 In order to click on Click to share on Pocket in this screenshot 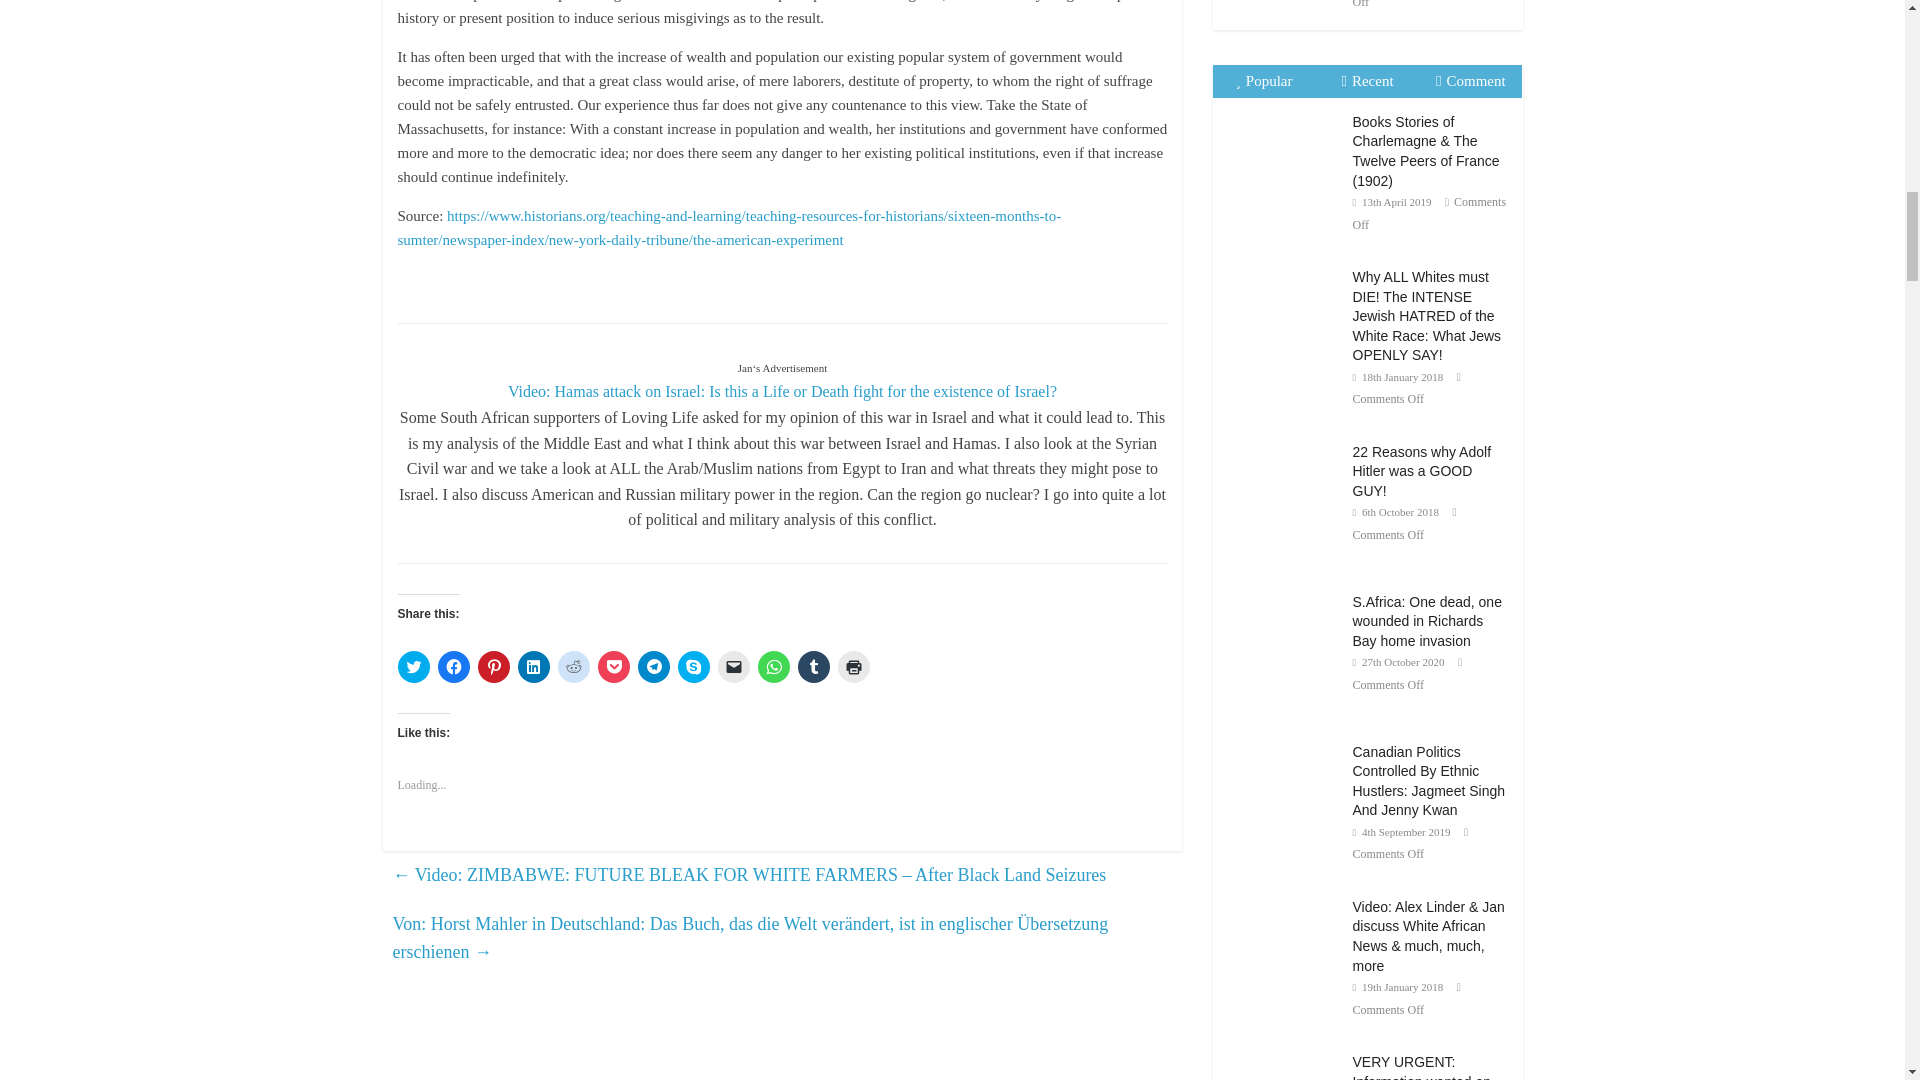, I will do `click(613, 666)`.